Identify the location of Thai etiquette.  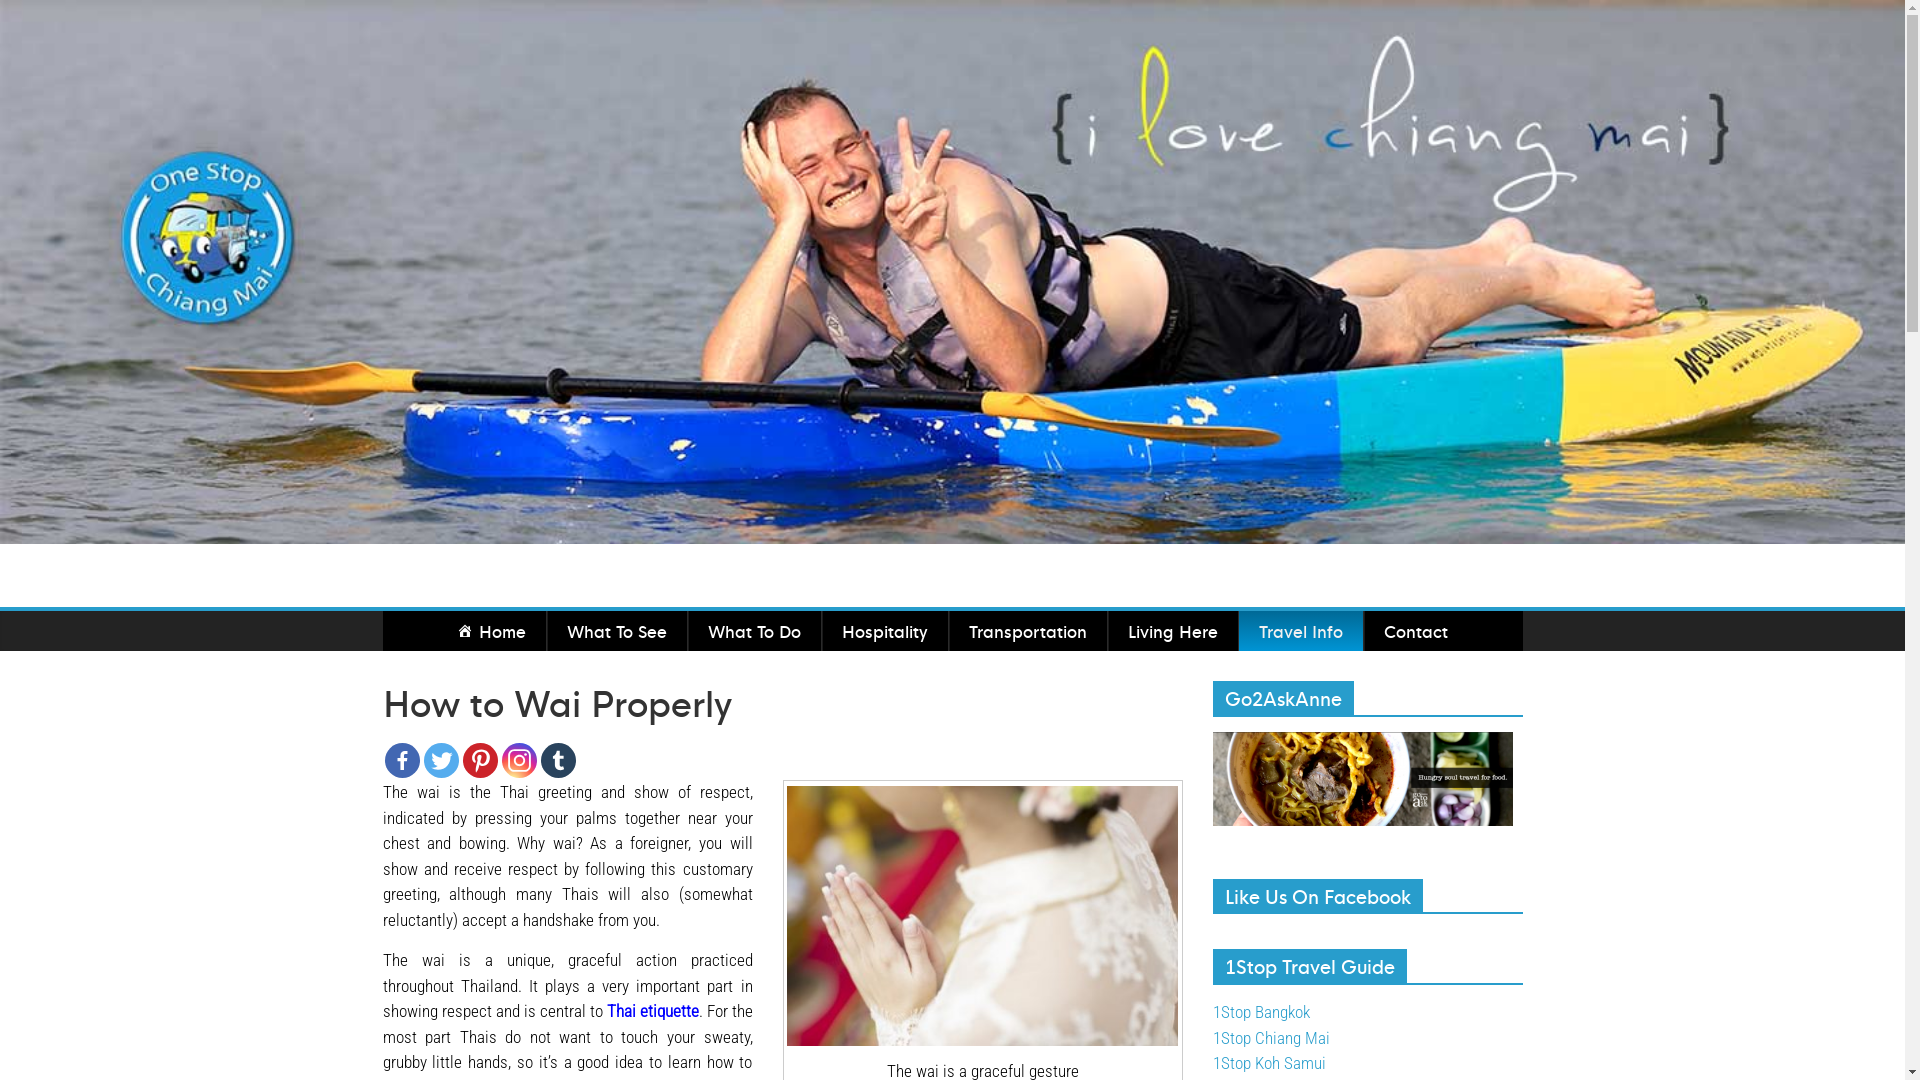
(652, 1011).